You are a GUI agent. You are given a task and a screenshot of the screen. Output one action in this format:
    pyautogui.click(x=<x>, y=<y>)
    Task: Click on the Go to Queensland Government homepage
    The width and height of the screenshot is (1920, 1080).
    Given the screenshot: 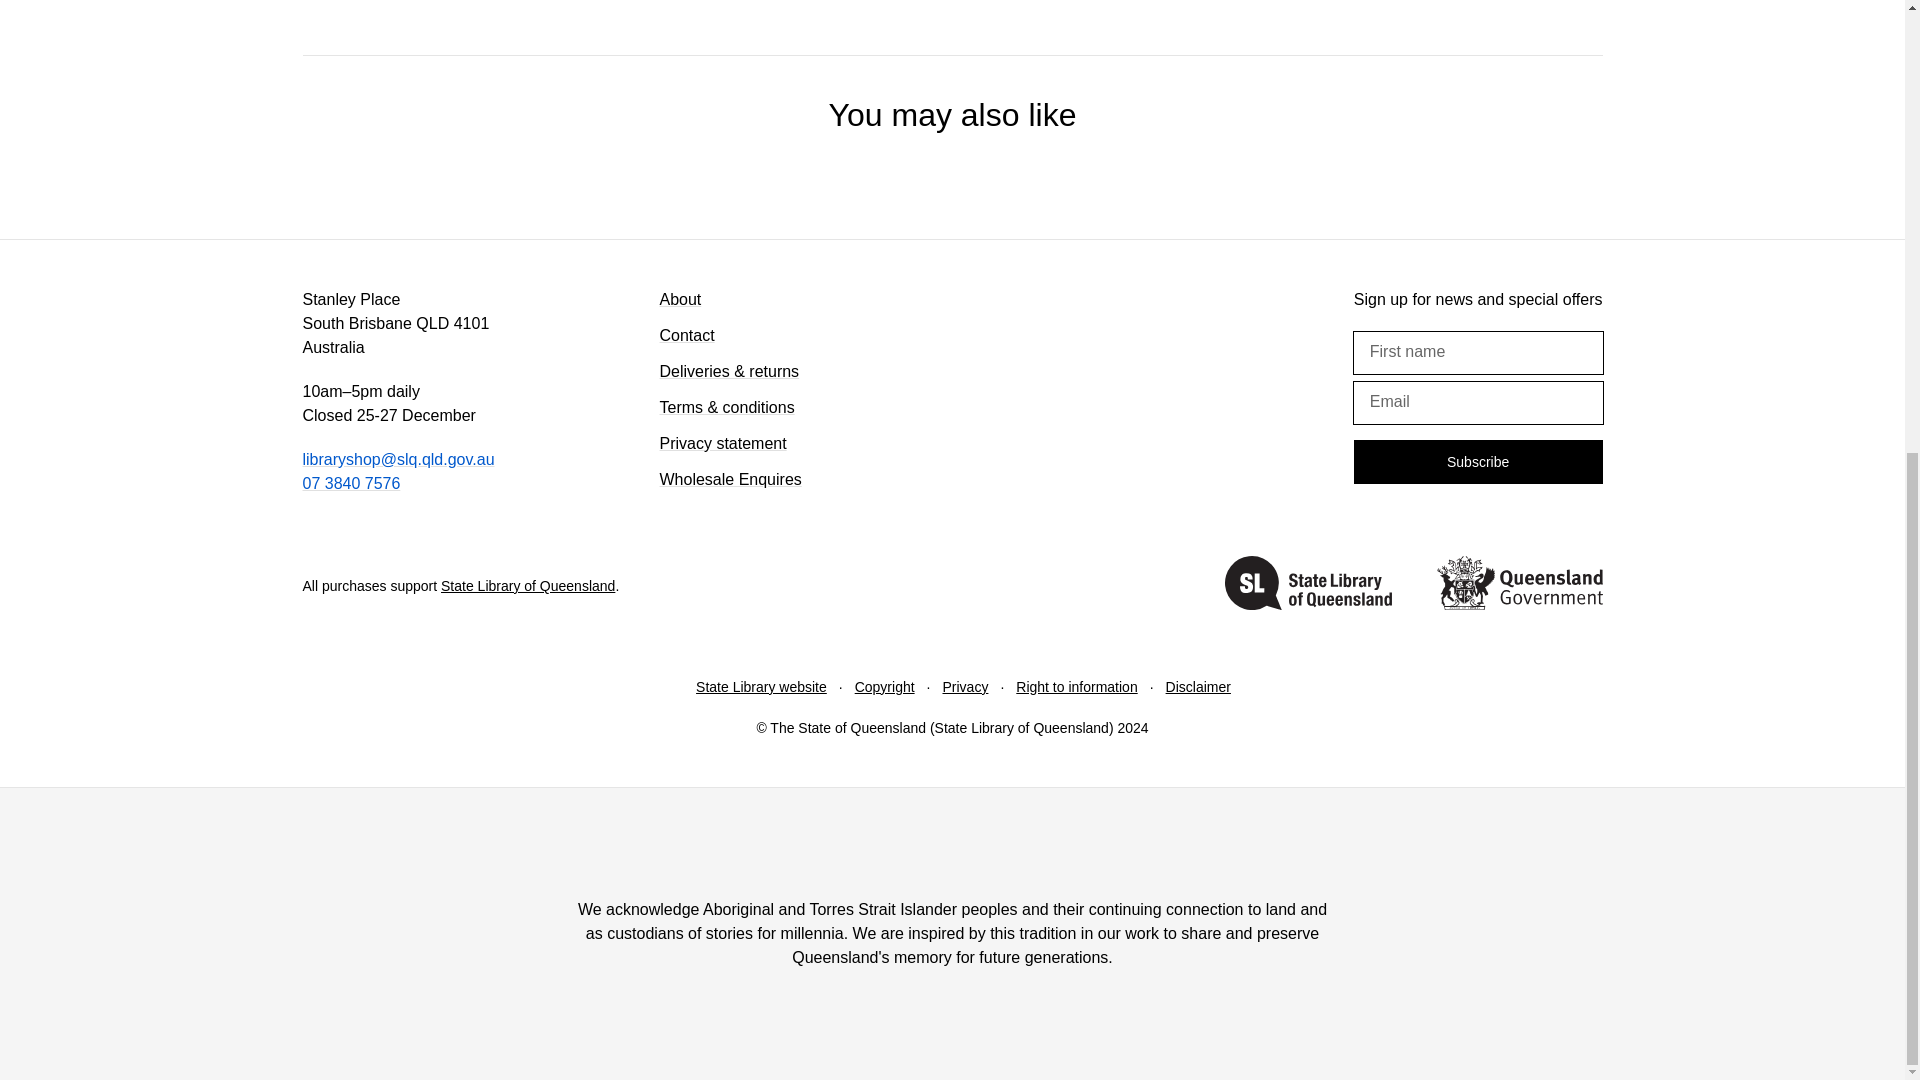 What is the action you would take?
    pyautogui.click(x=1518, y=586)
    